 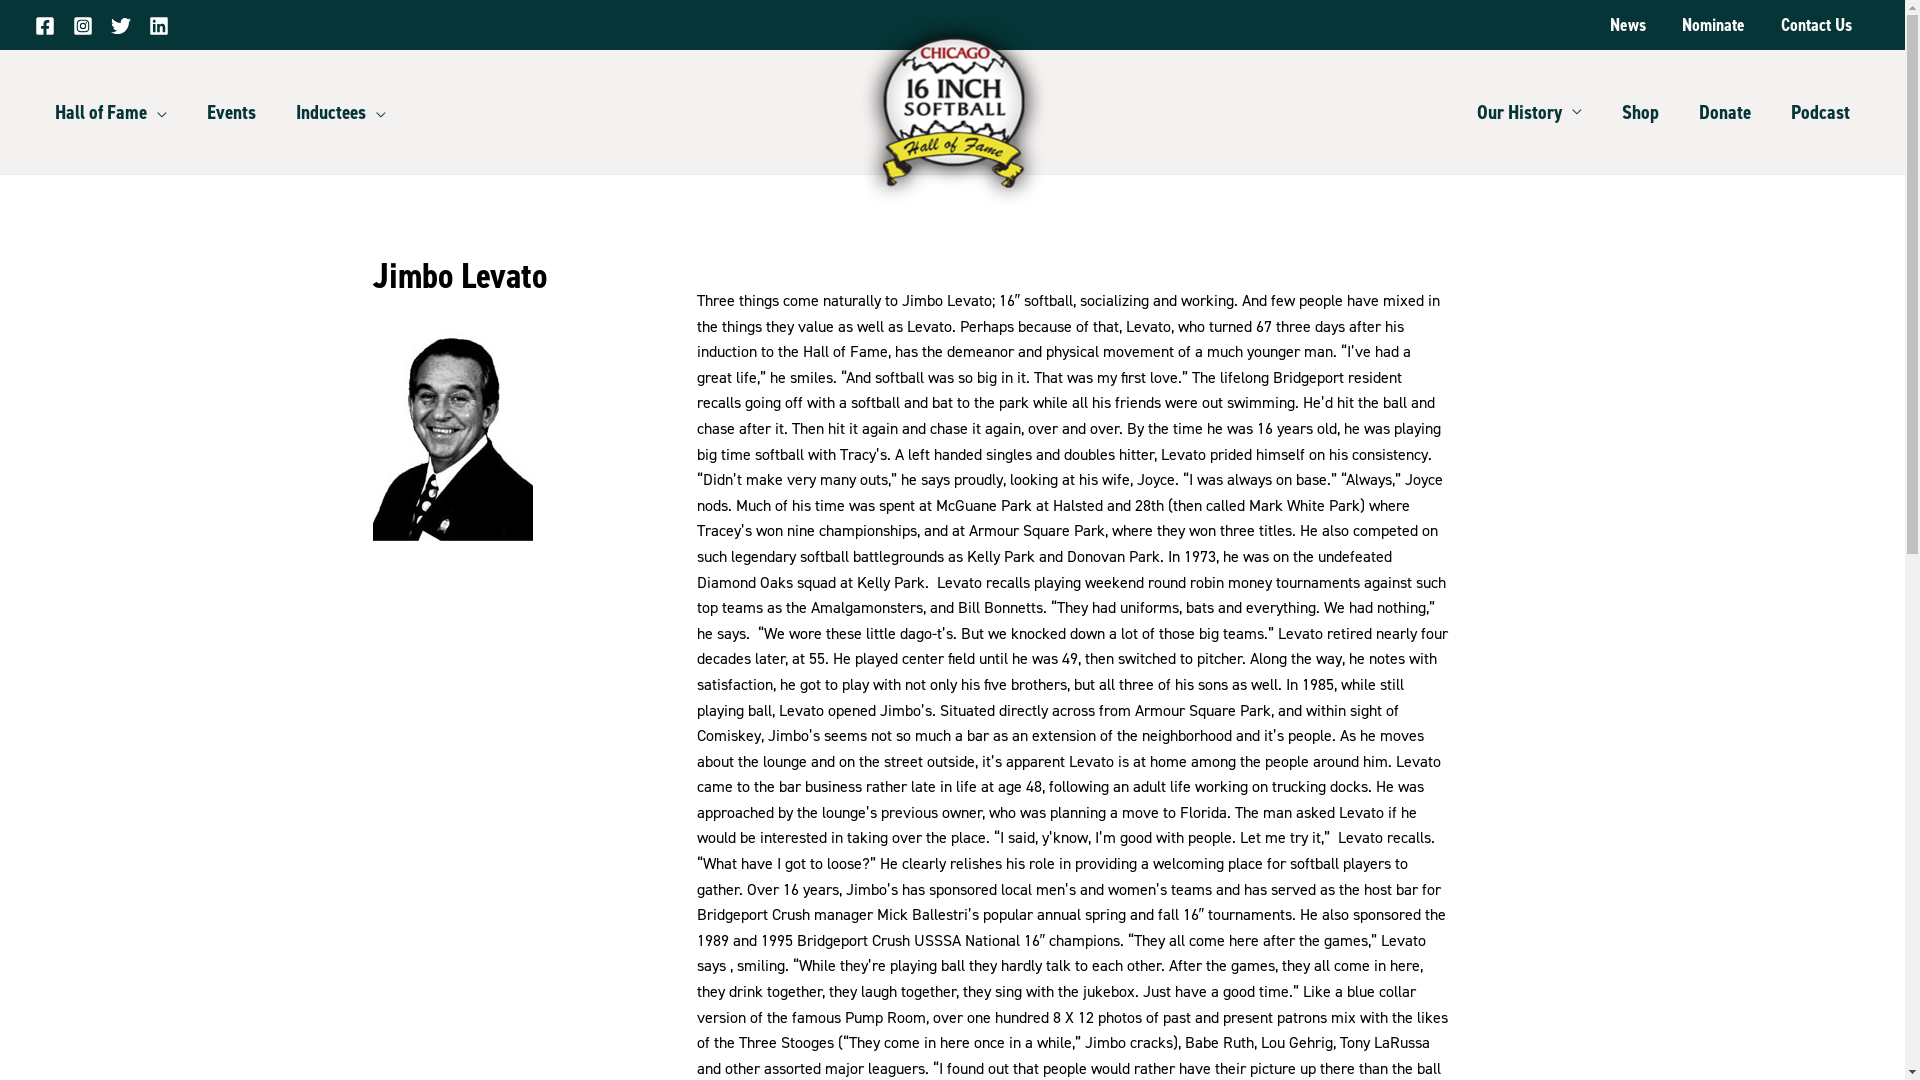 I want to click on Hall of Fame, so click(x=111, y=112).